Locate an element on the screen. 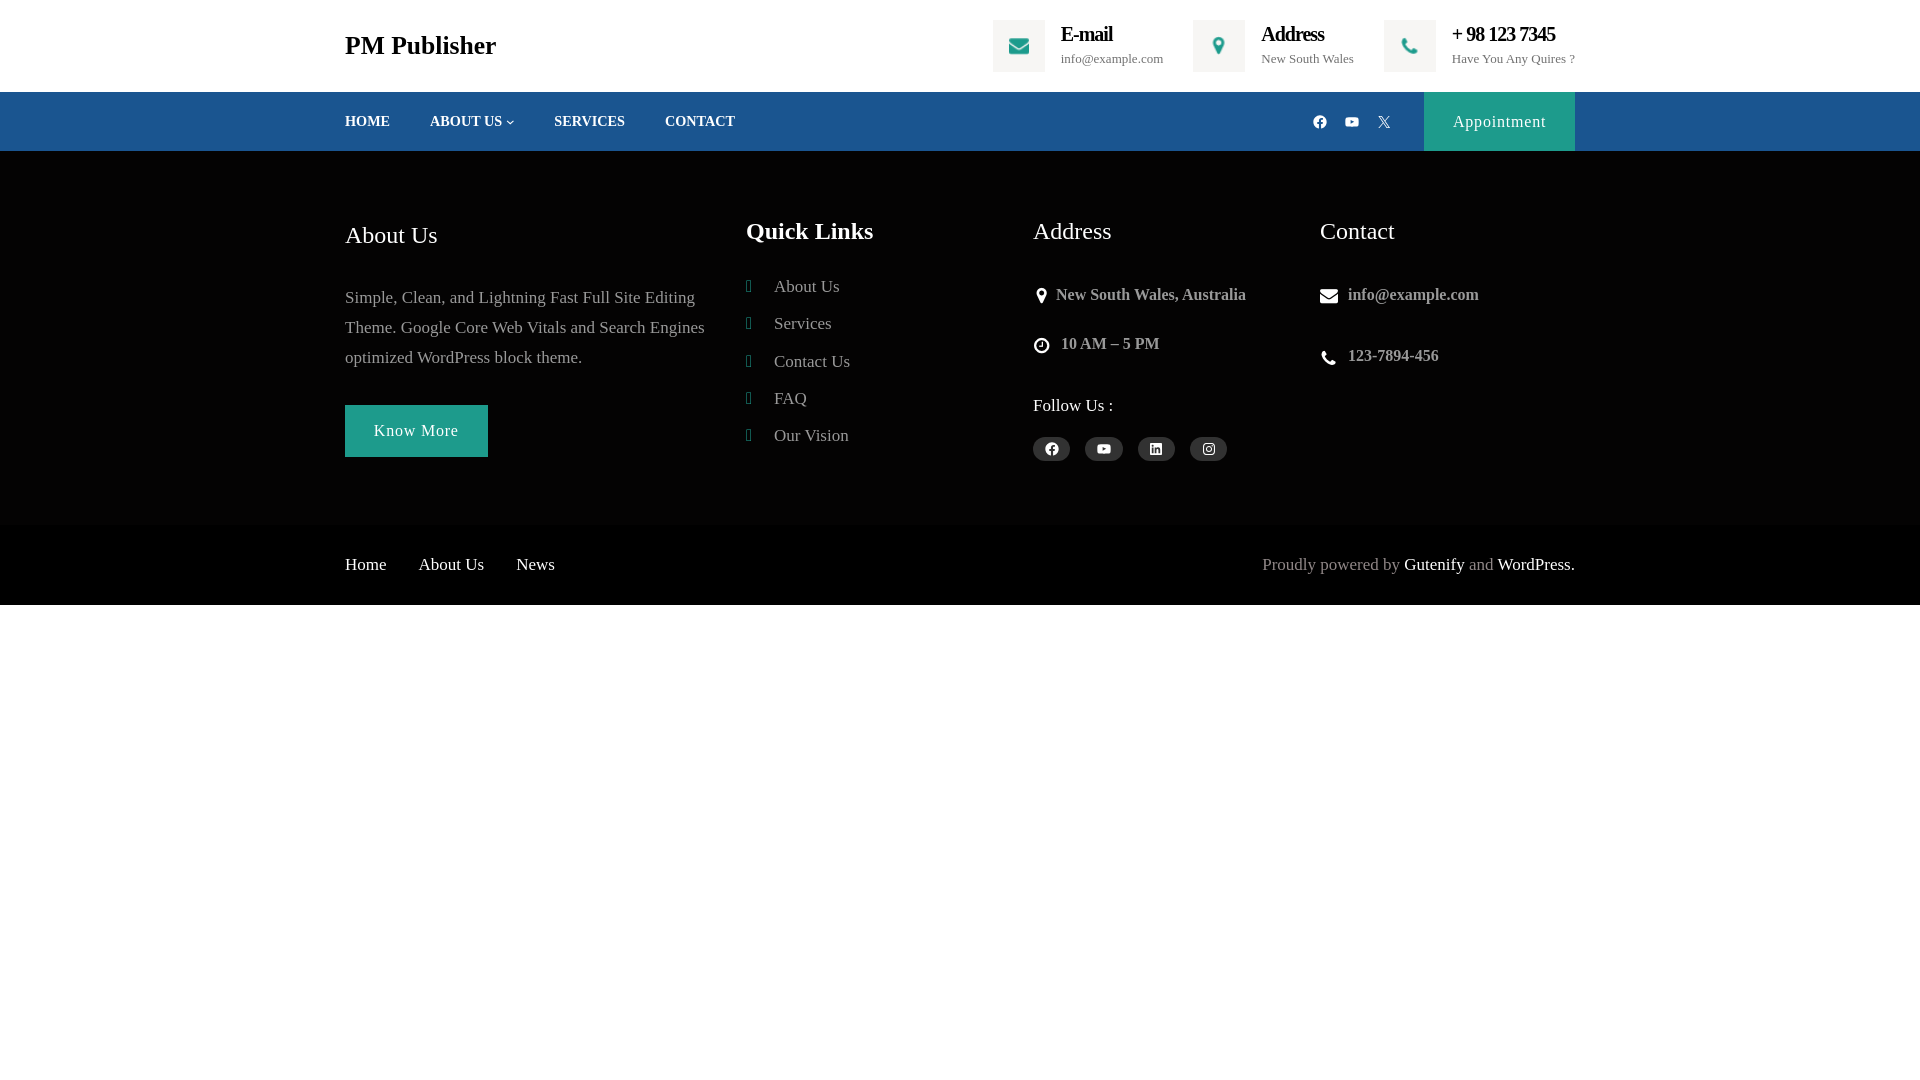  WordPress. is located at coordinates (1536, 564).